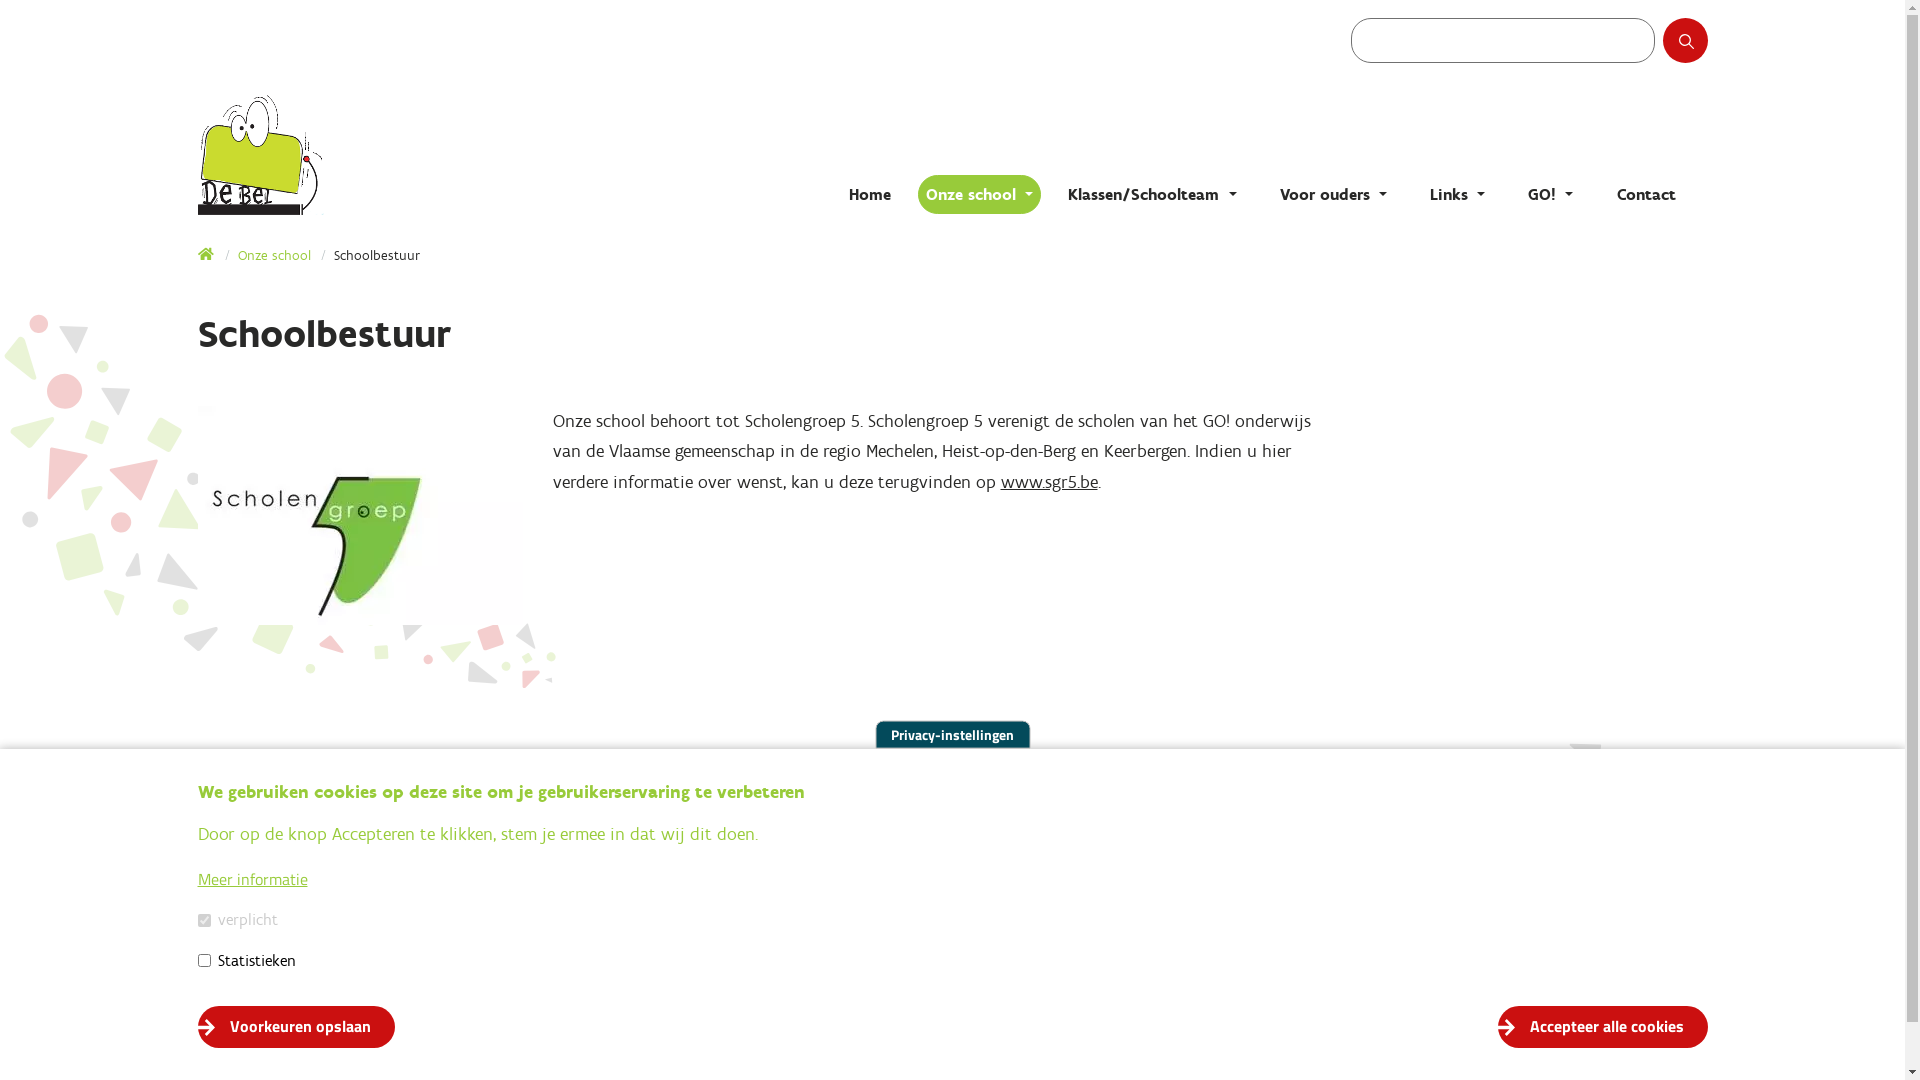 This screenshot has width=1920, height=1080. I want to click on Ga naar de homepage, so click(398, 155).